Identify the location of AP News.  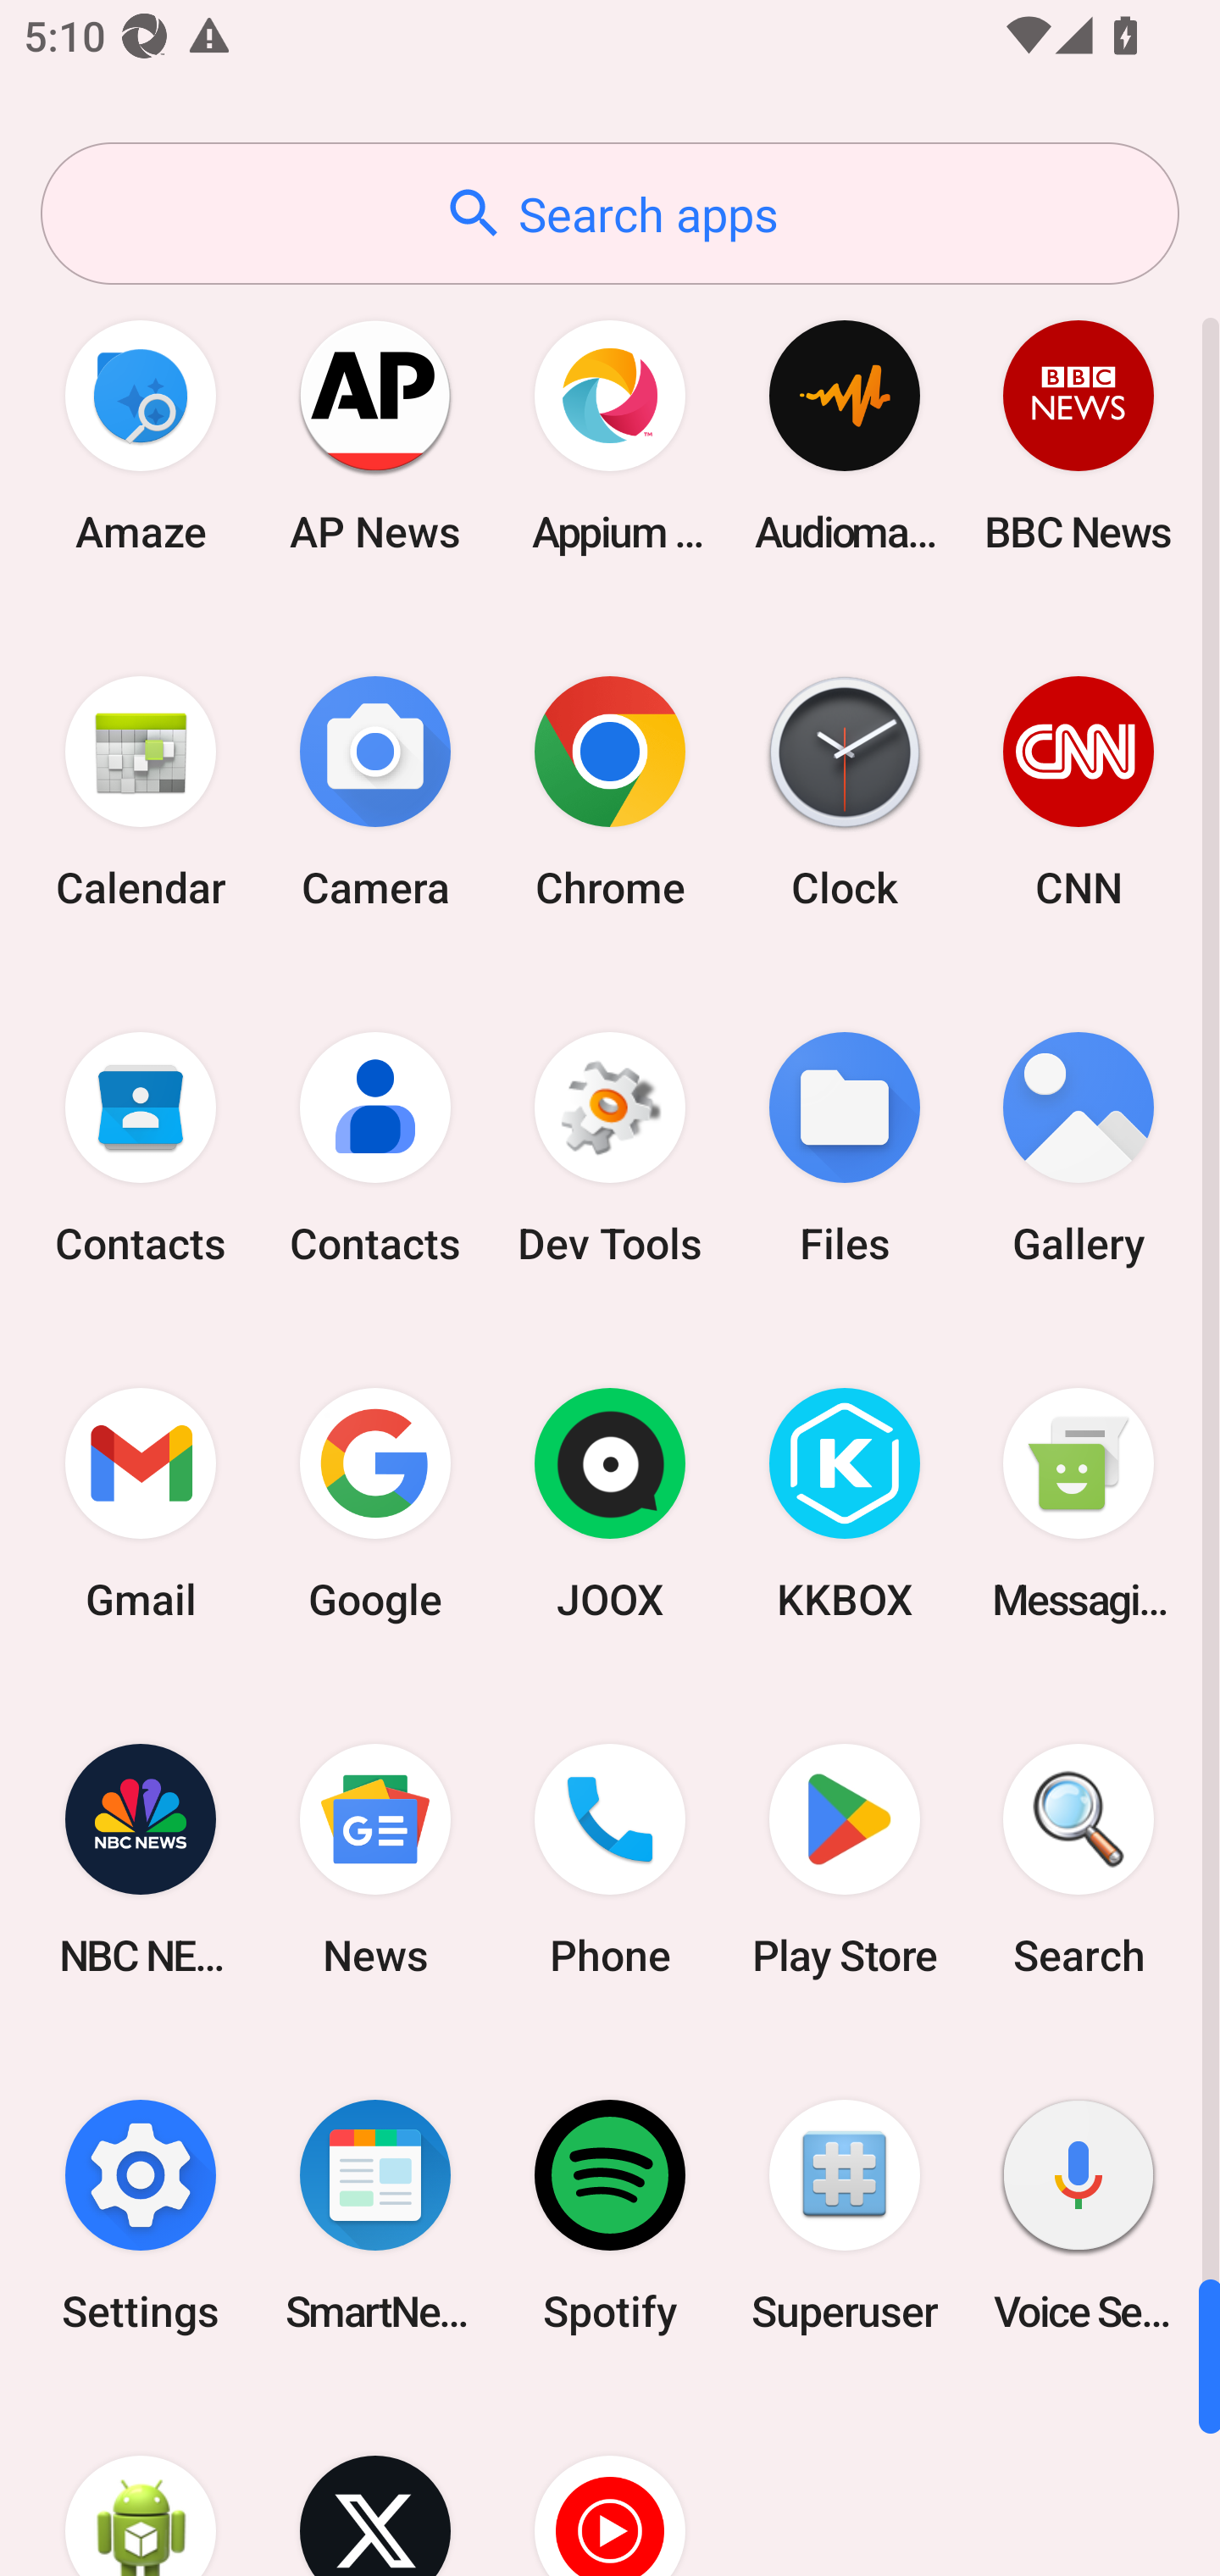
(375, 436).